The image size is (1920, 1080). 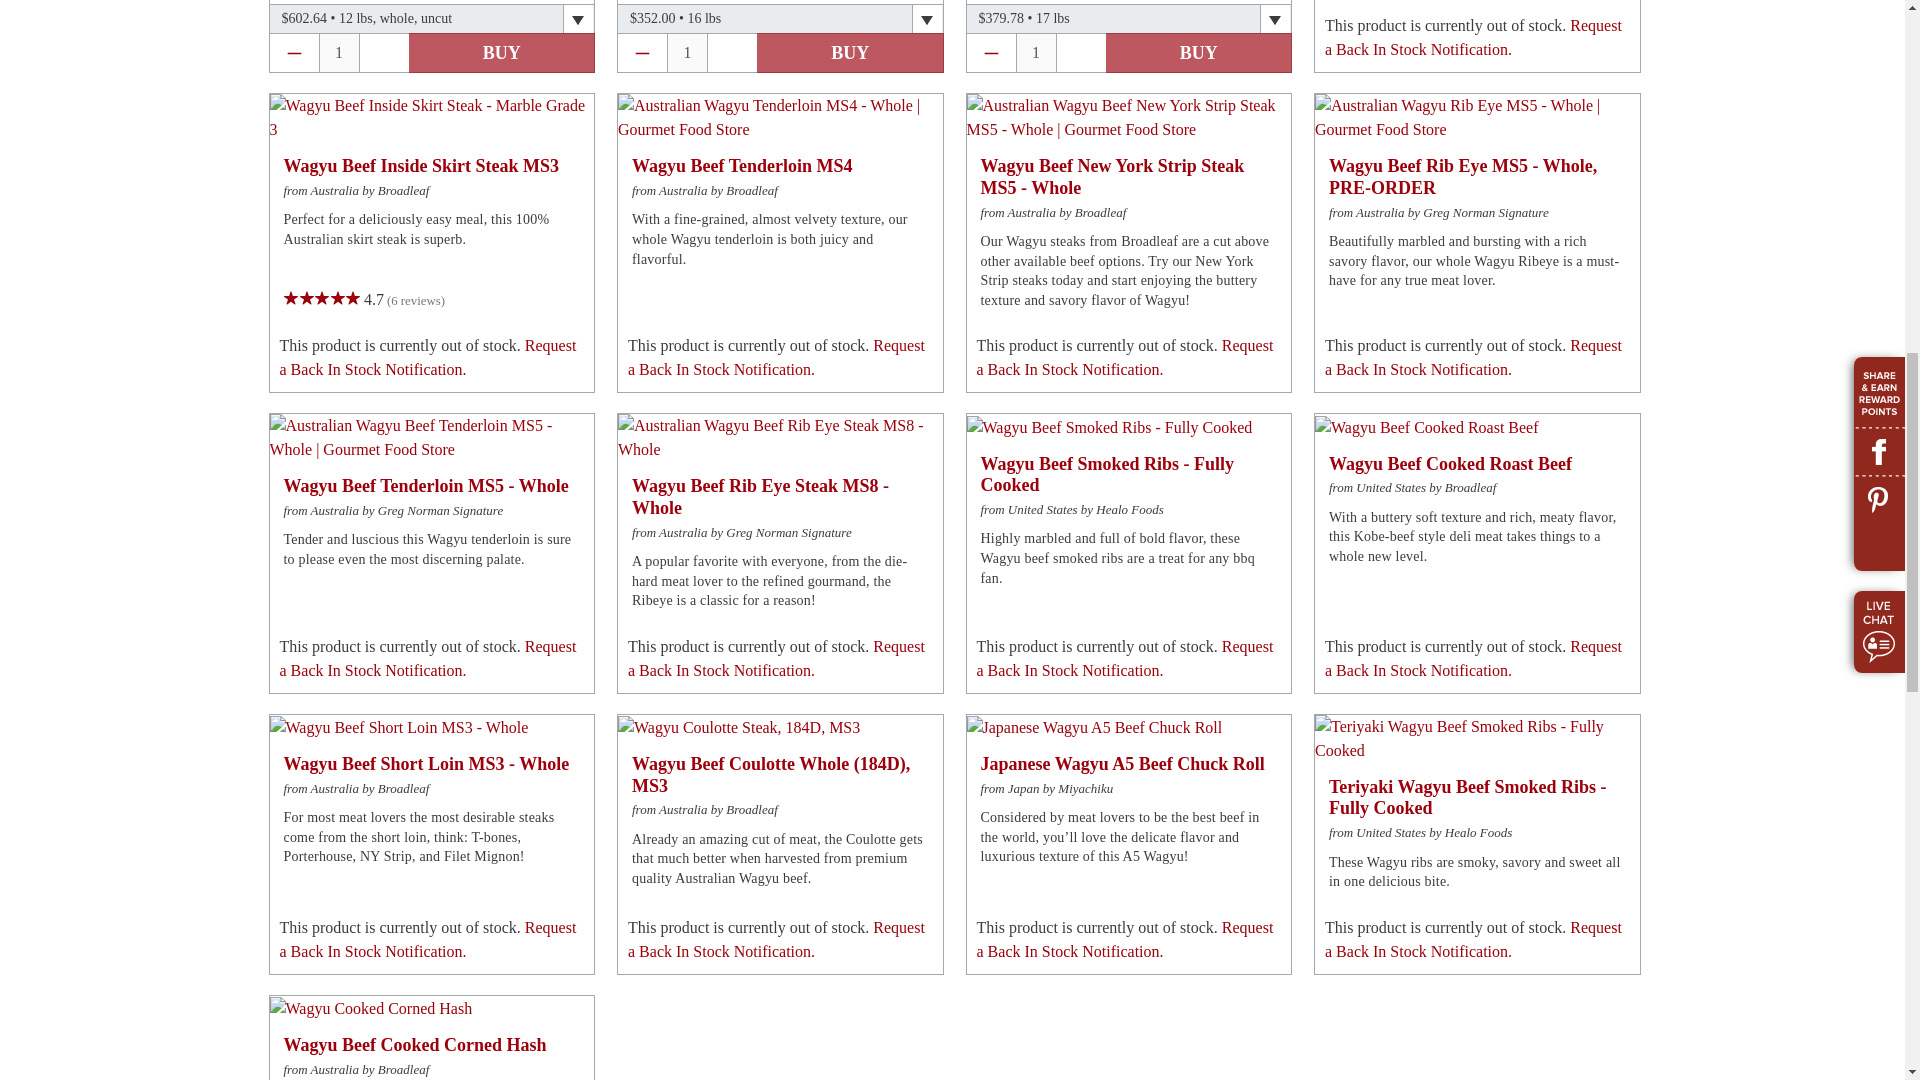 I want to click on Wagyu Beef Cooked Roast Beef, so click(x=1427, y=427).